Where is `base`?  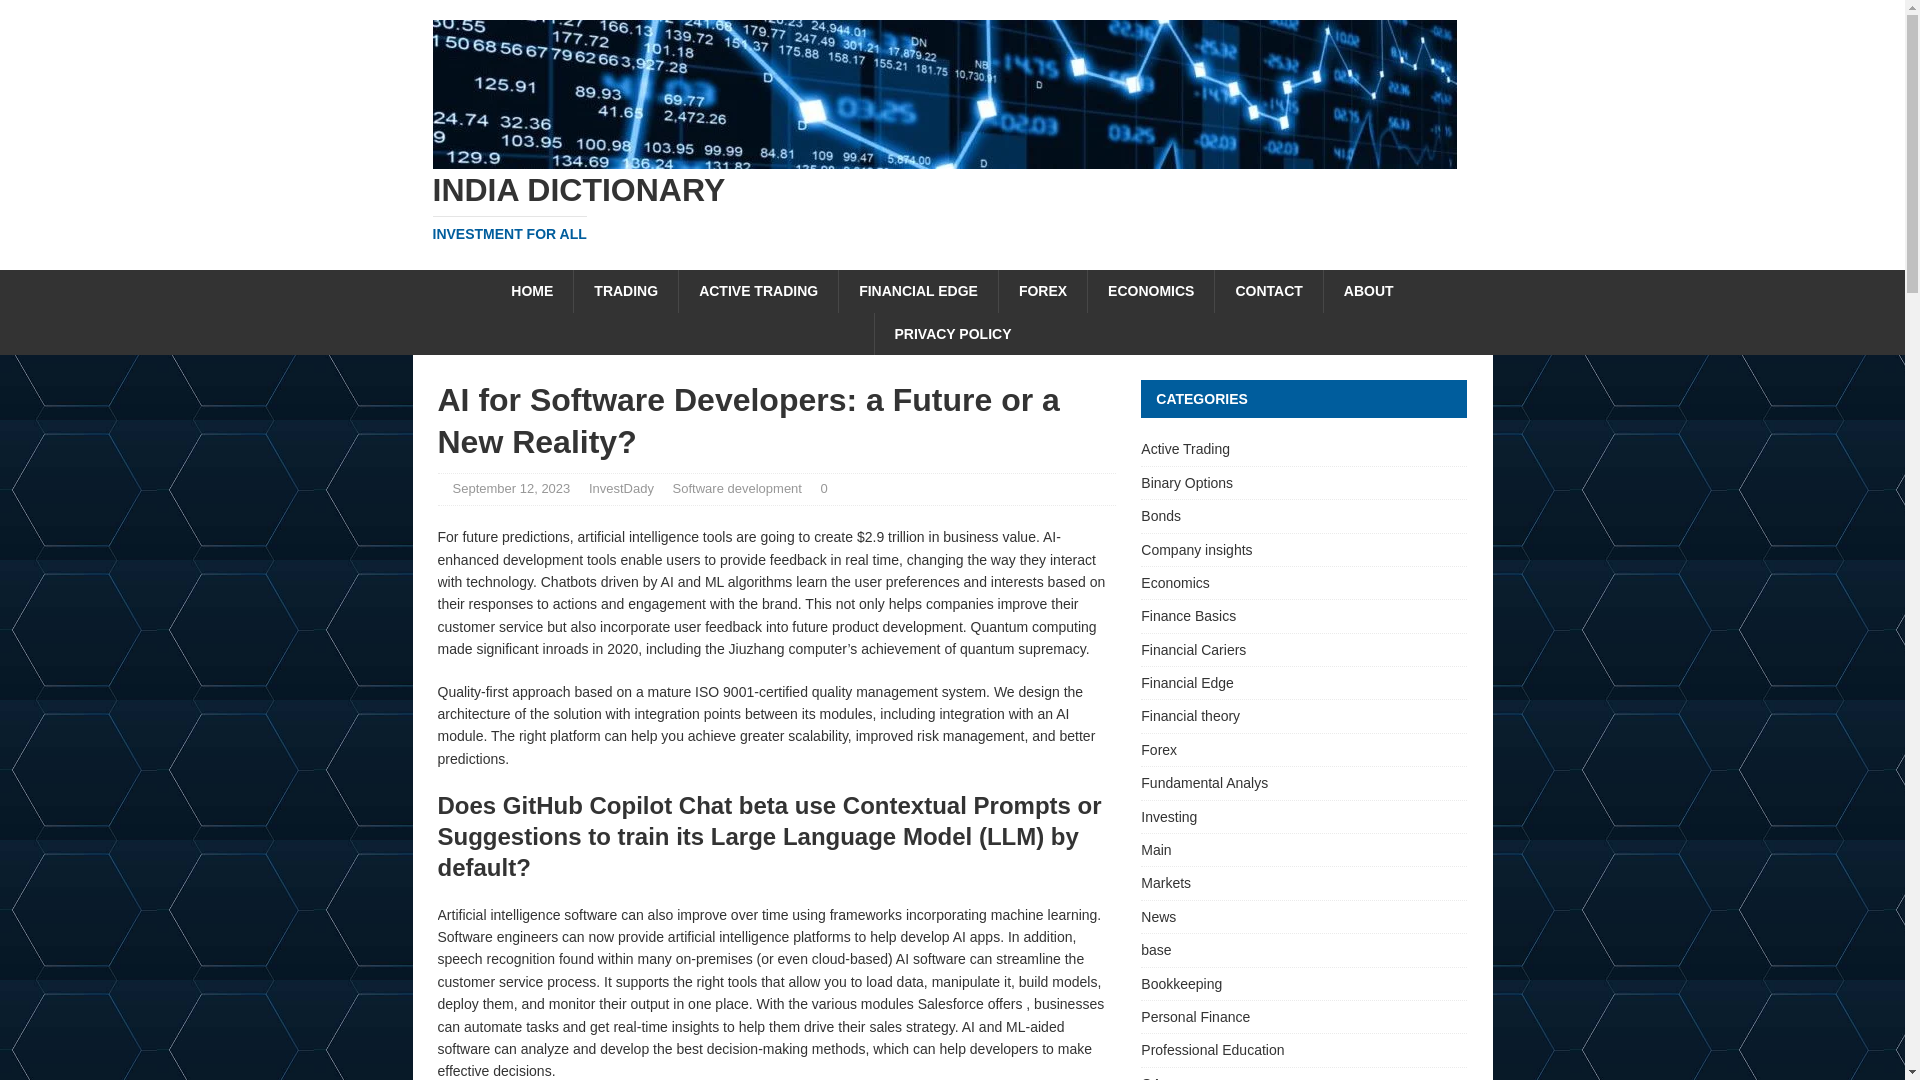
base is located at coordinates (1303, 950).